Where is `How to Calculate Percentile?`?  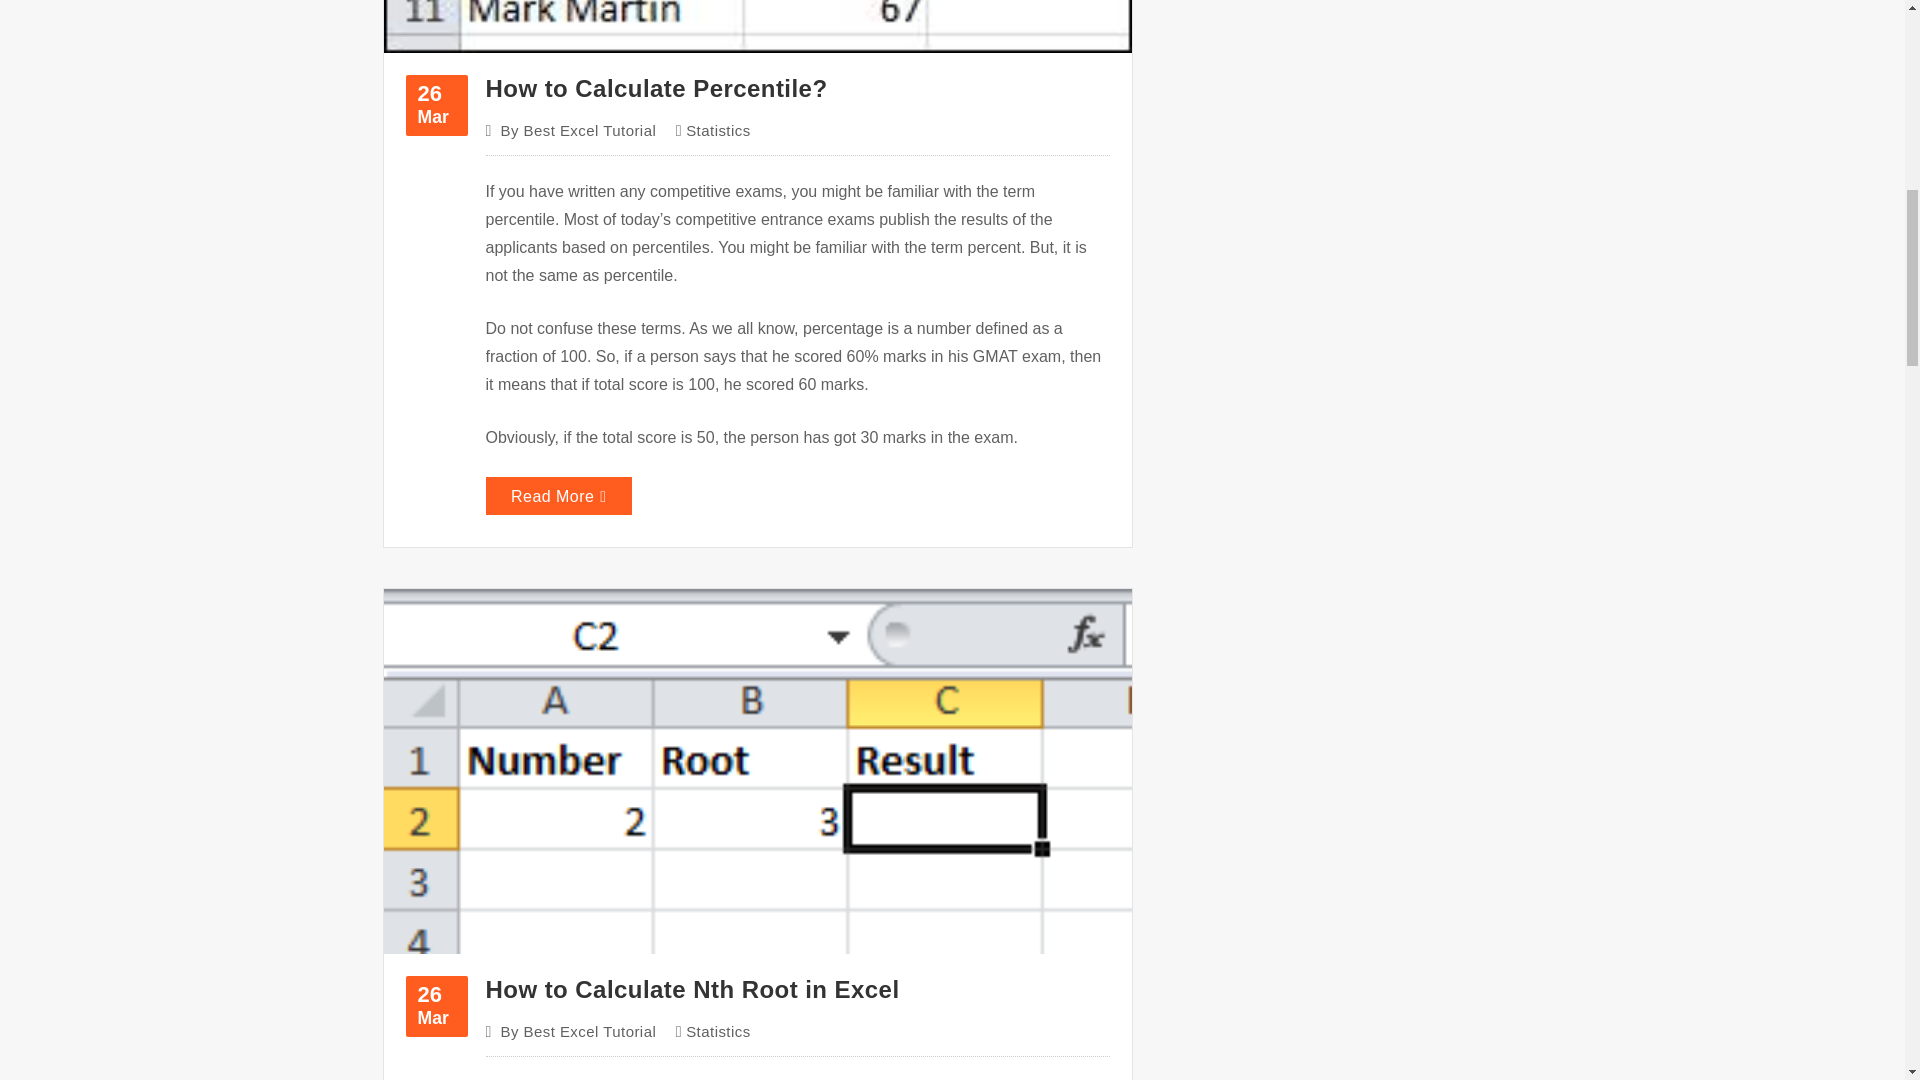
How to Calculate Percentile? is located at coordinates (436, 1006).